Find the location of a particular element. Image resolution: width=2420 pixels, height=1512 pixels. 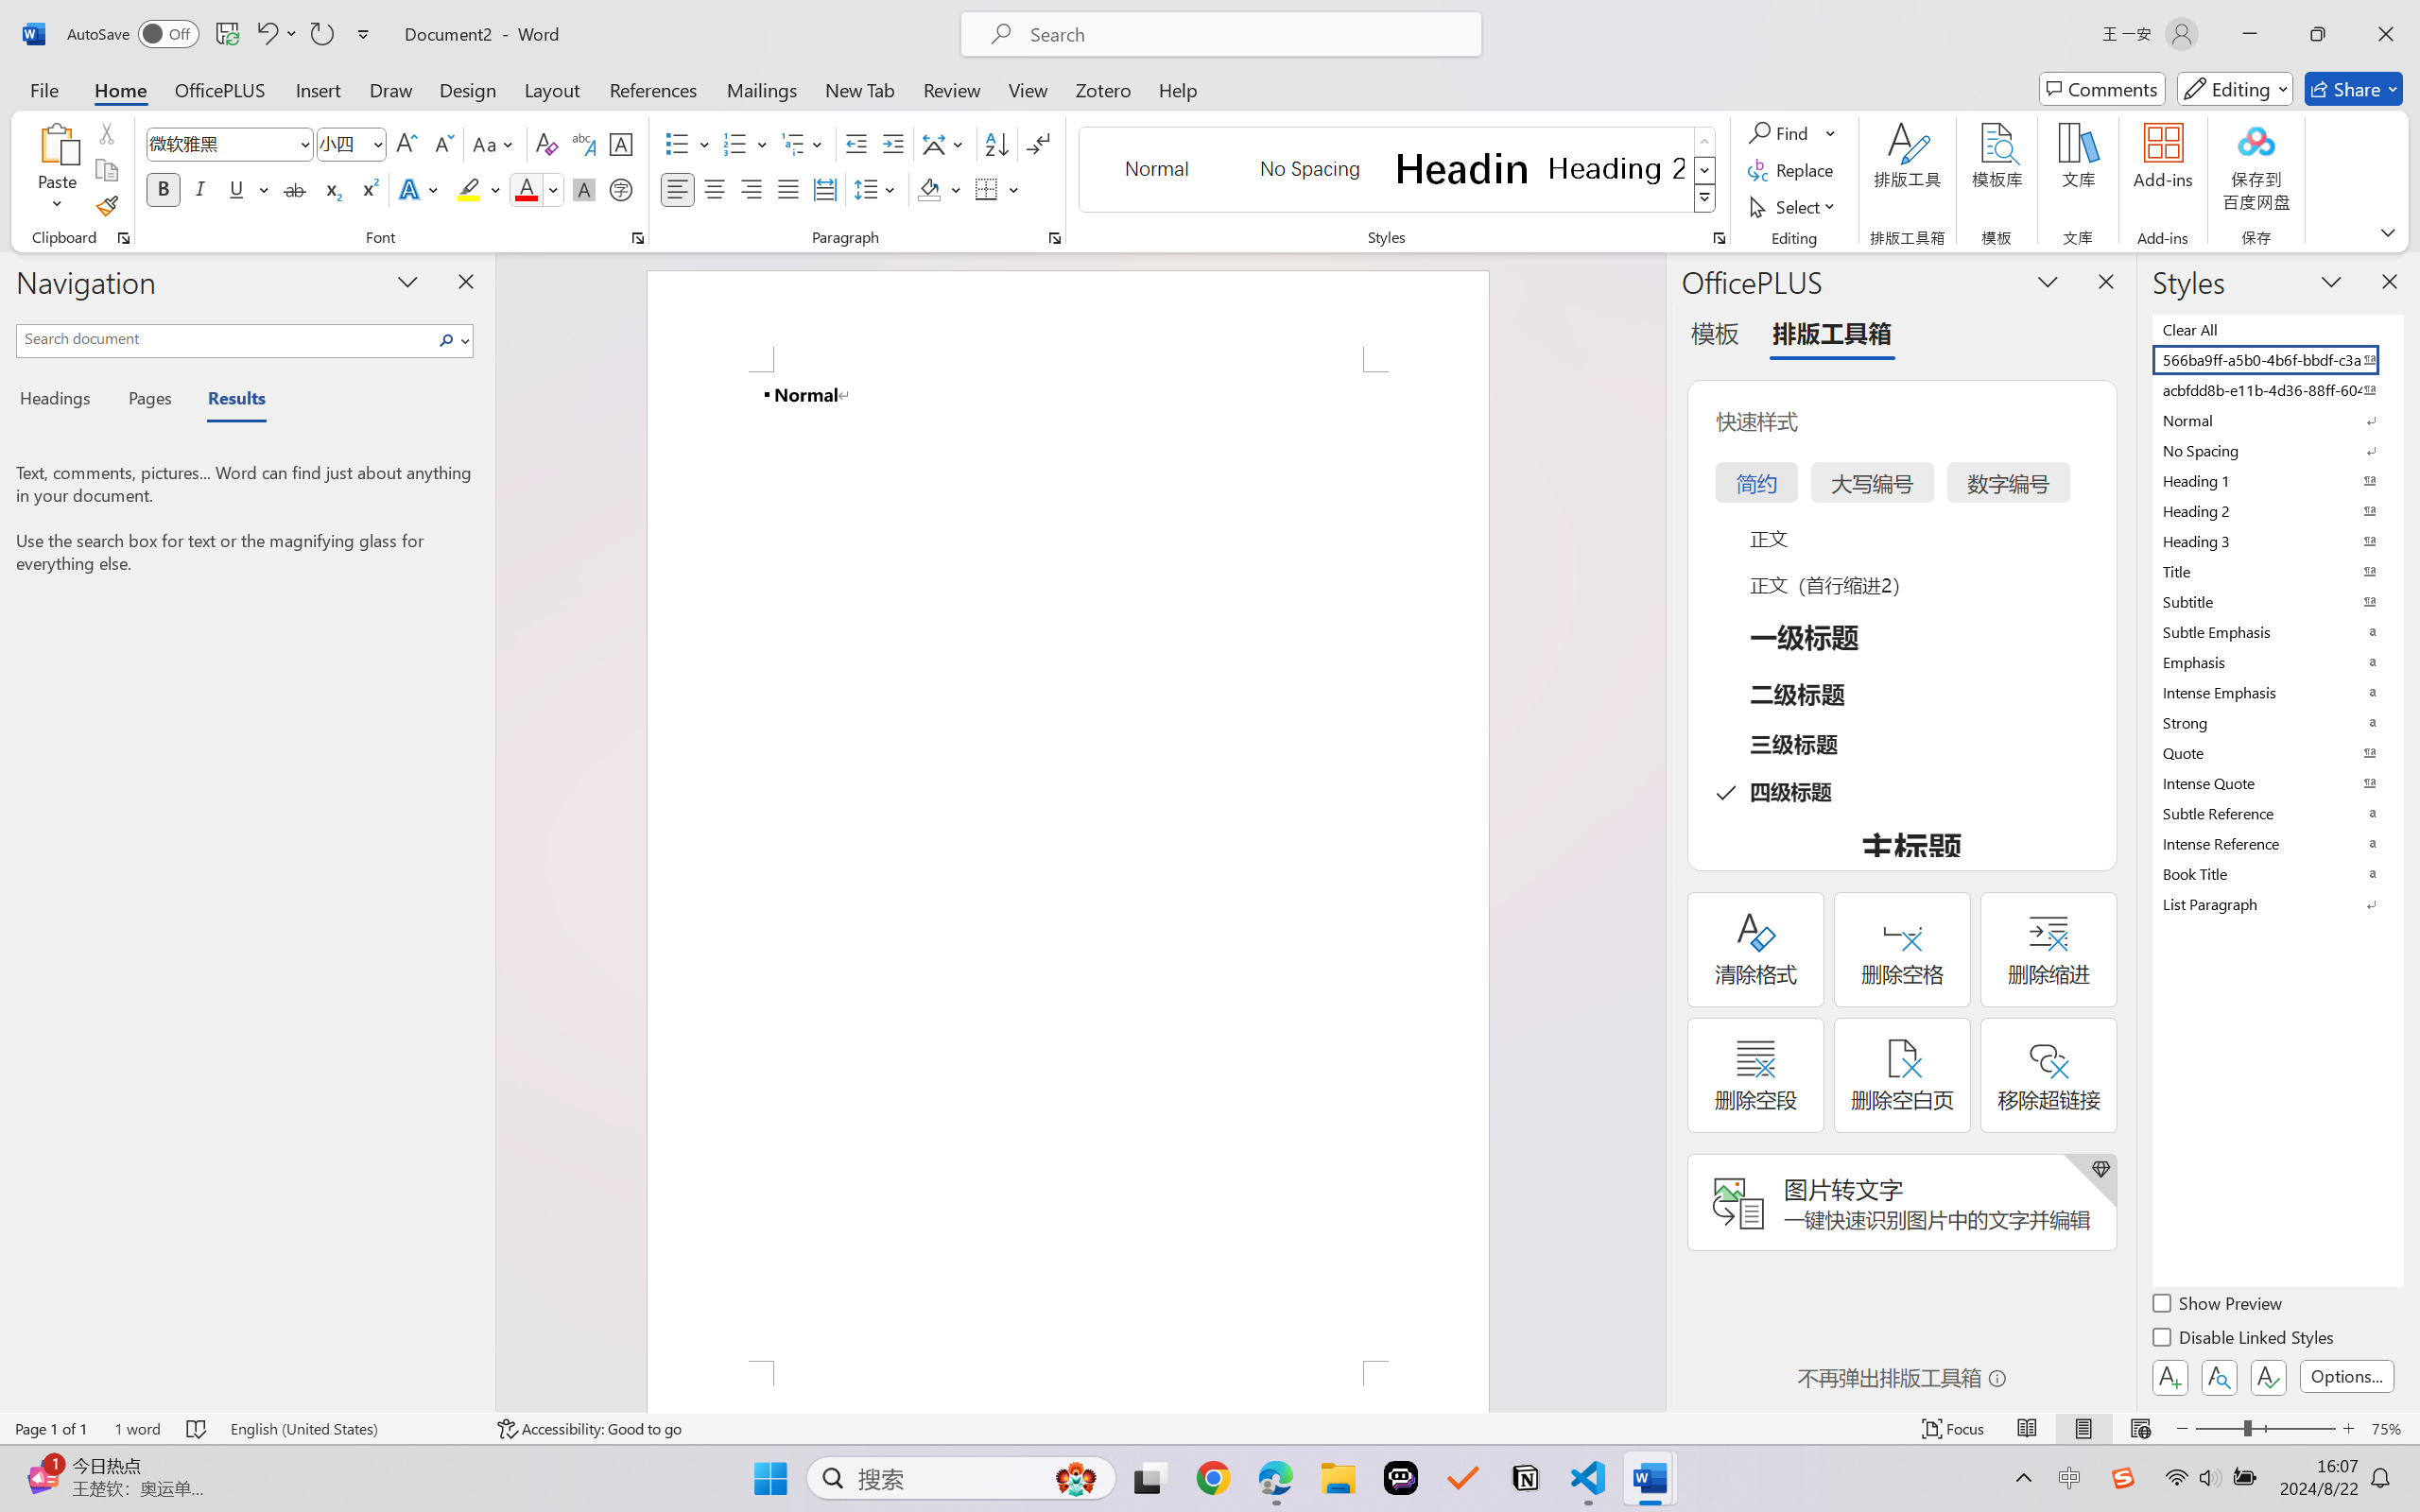

Mode is located at coordinates (2236, 89).